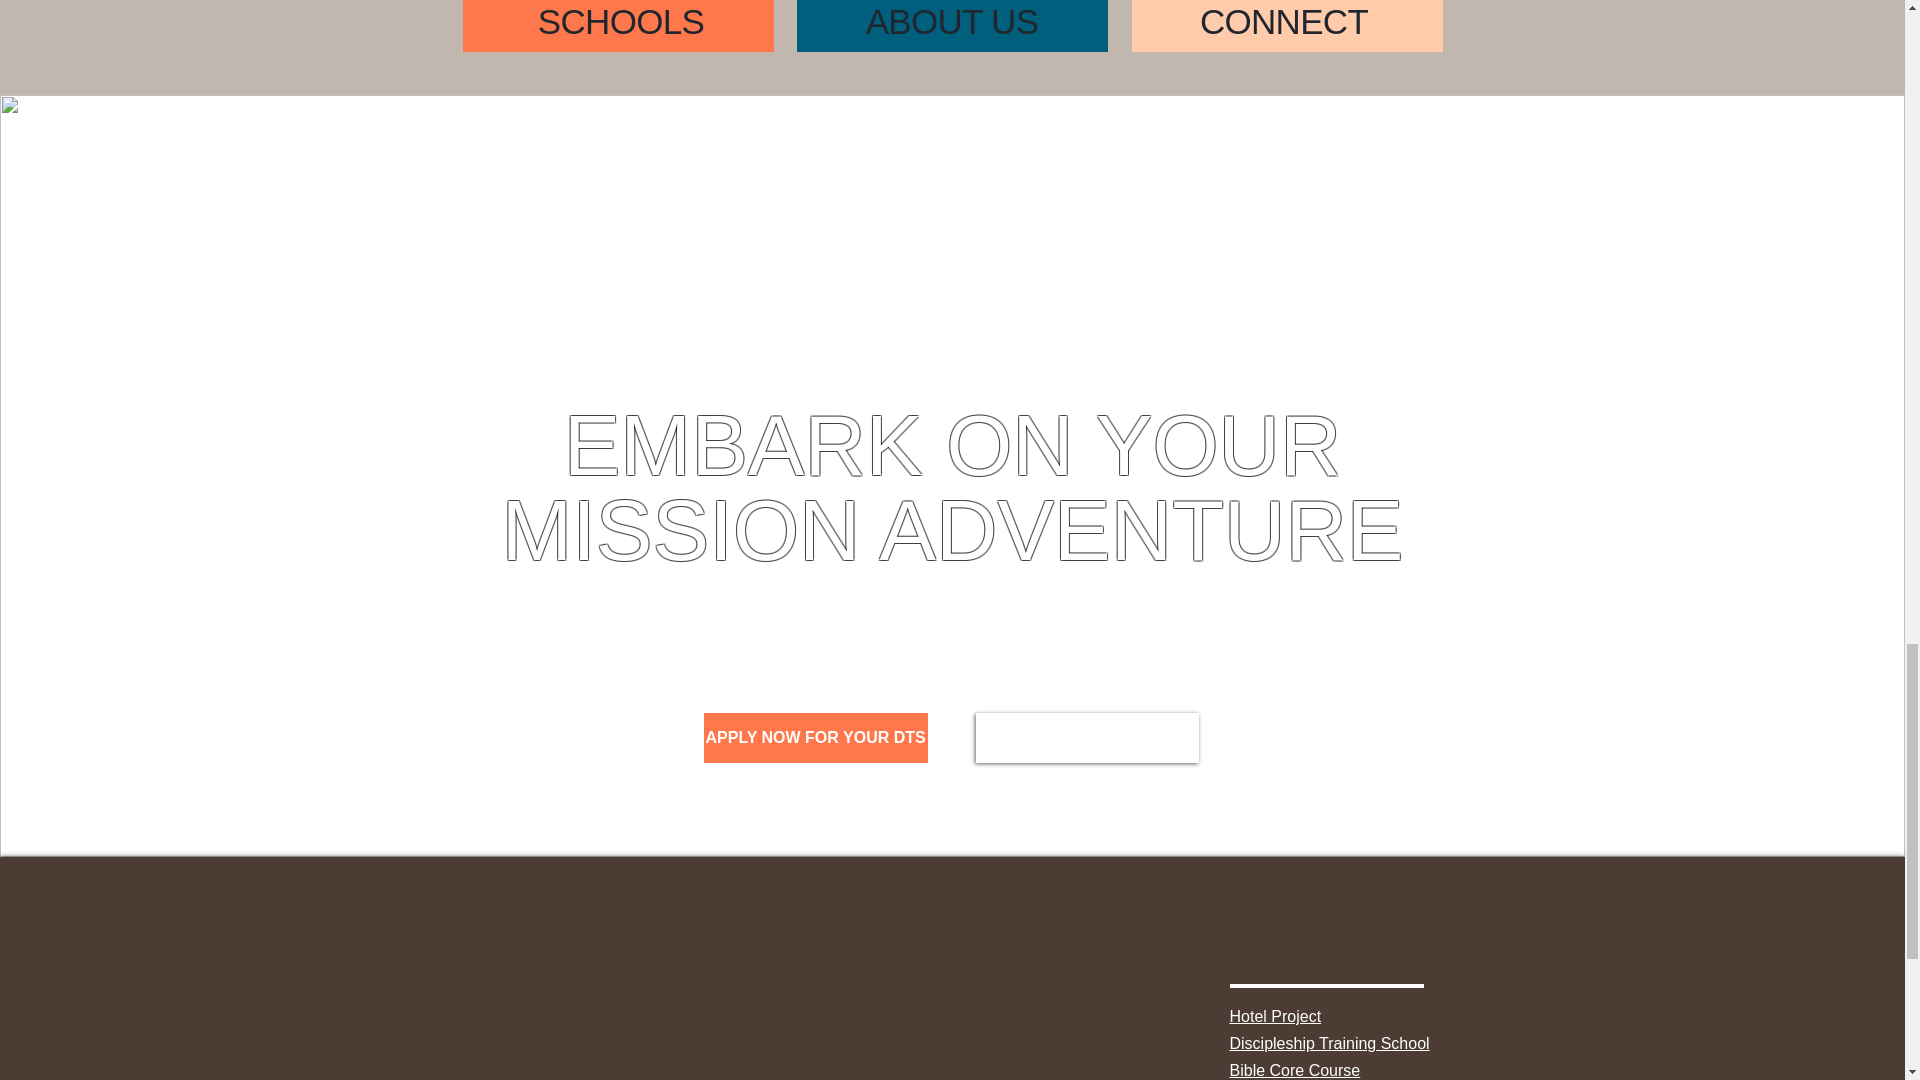 The height and width of the screenshot is (1080, 1920). Describe the element at coordinates (816, 737) in the screenshot. I see `APPLY NOW FOR YOUR DTS` at that location.